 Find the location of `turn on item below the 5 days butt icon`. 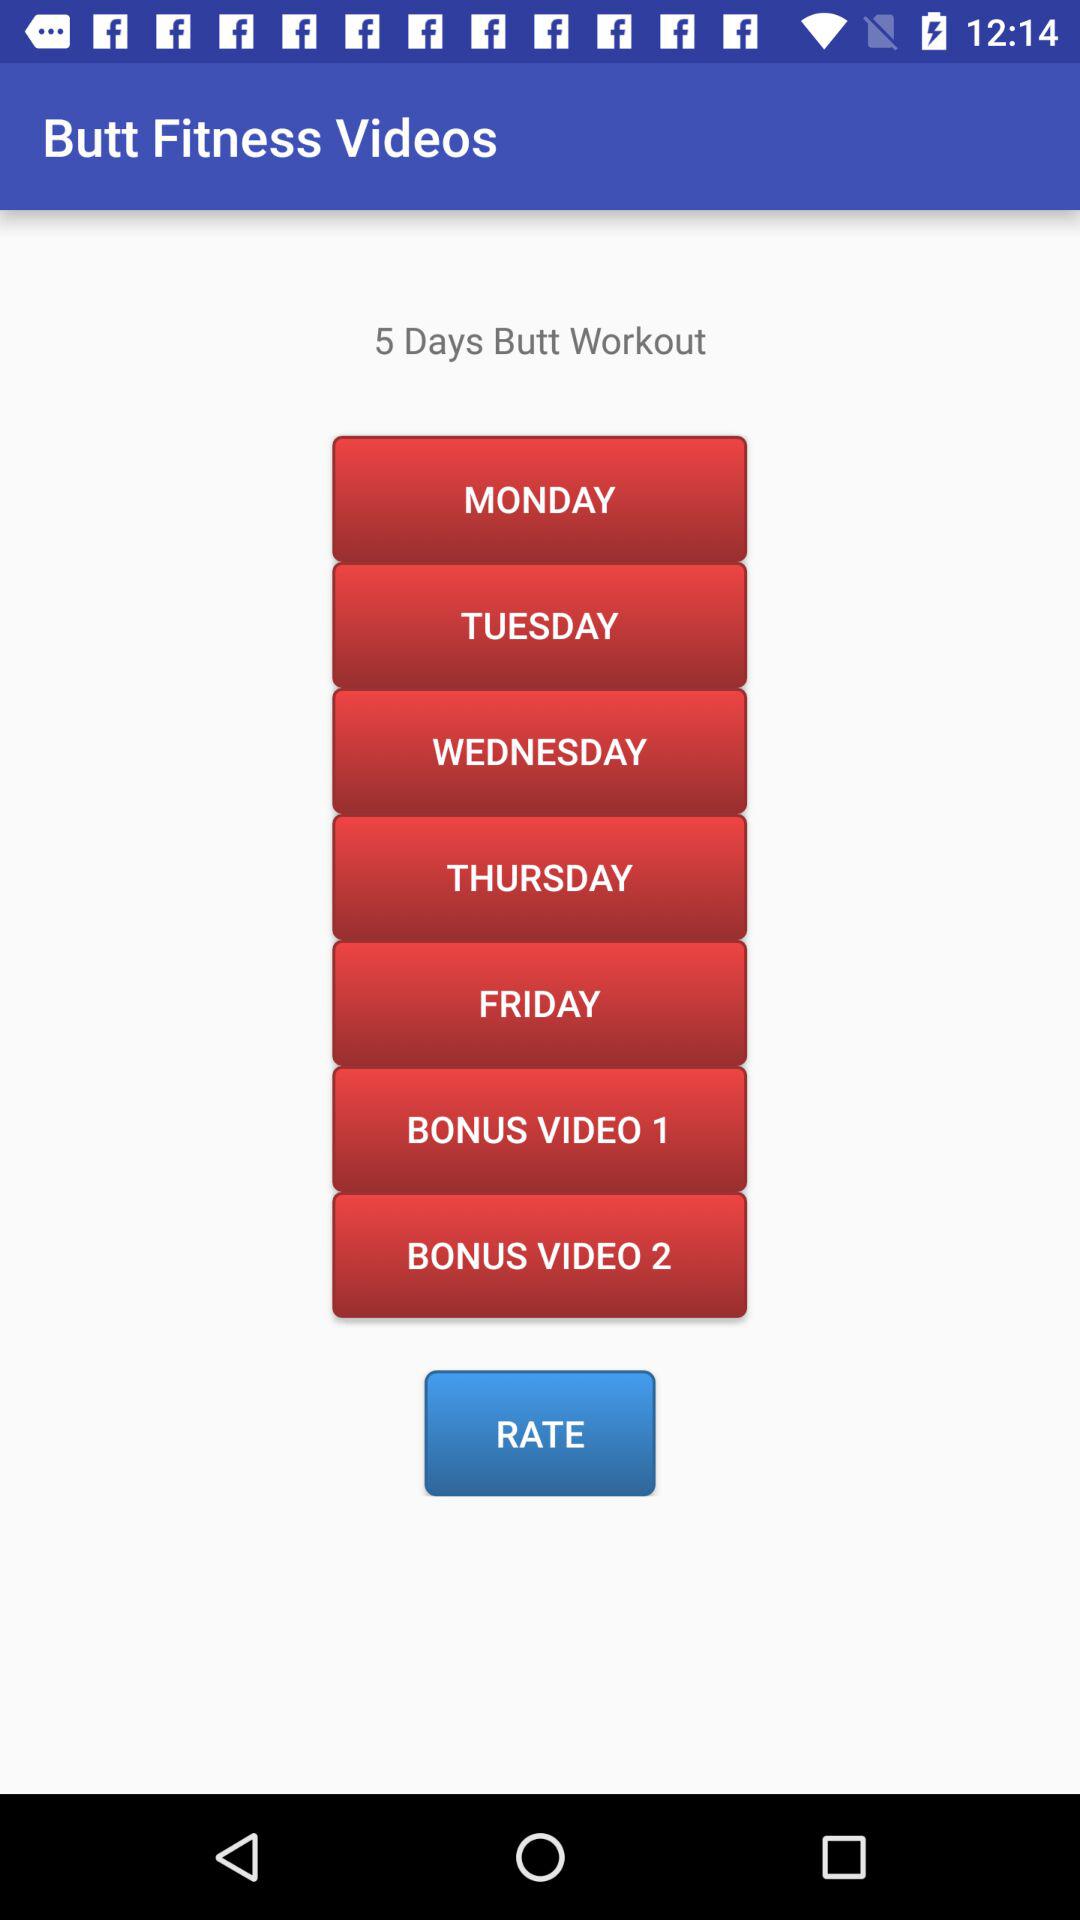

turn on item below the 5 days butt icon is located at coordinates (539, 498).